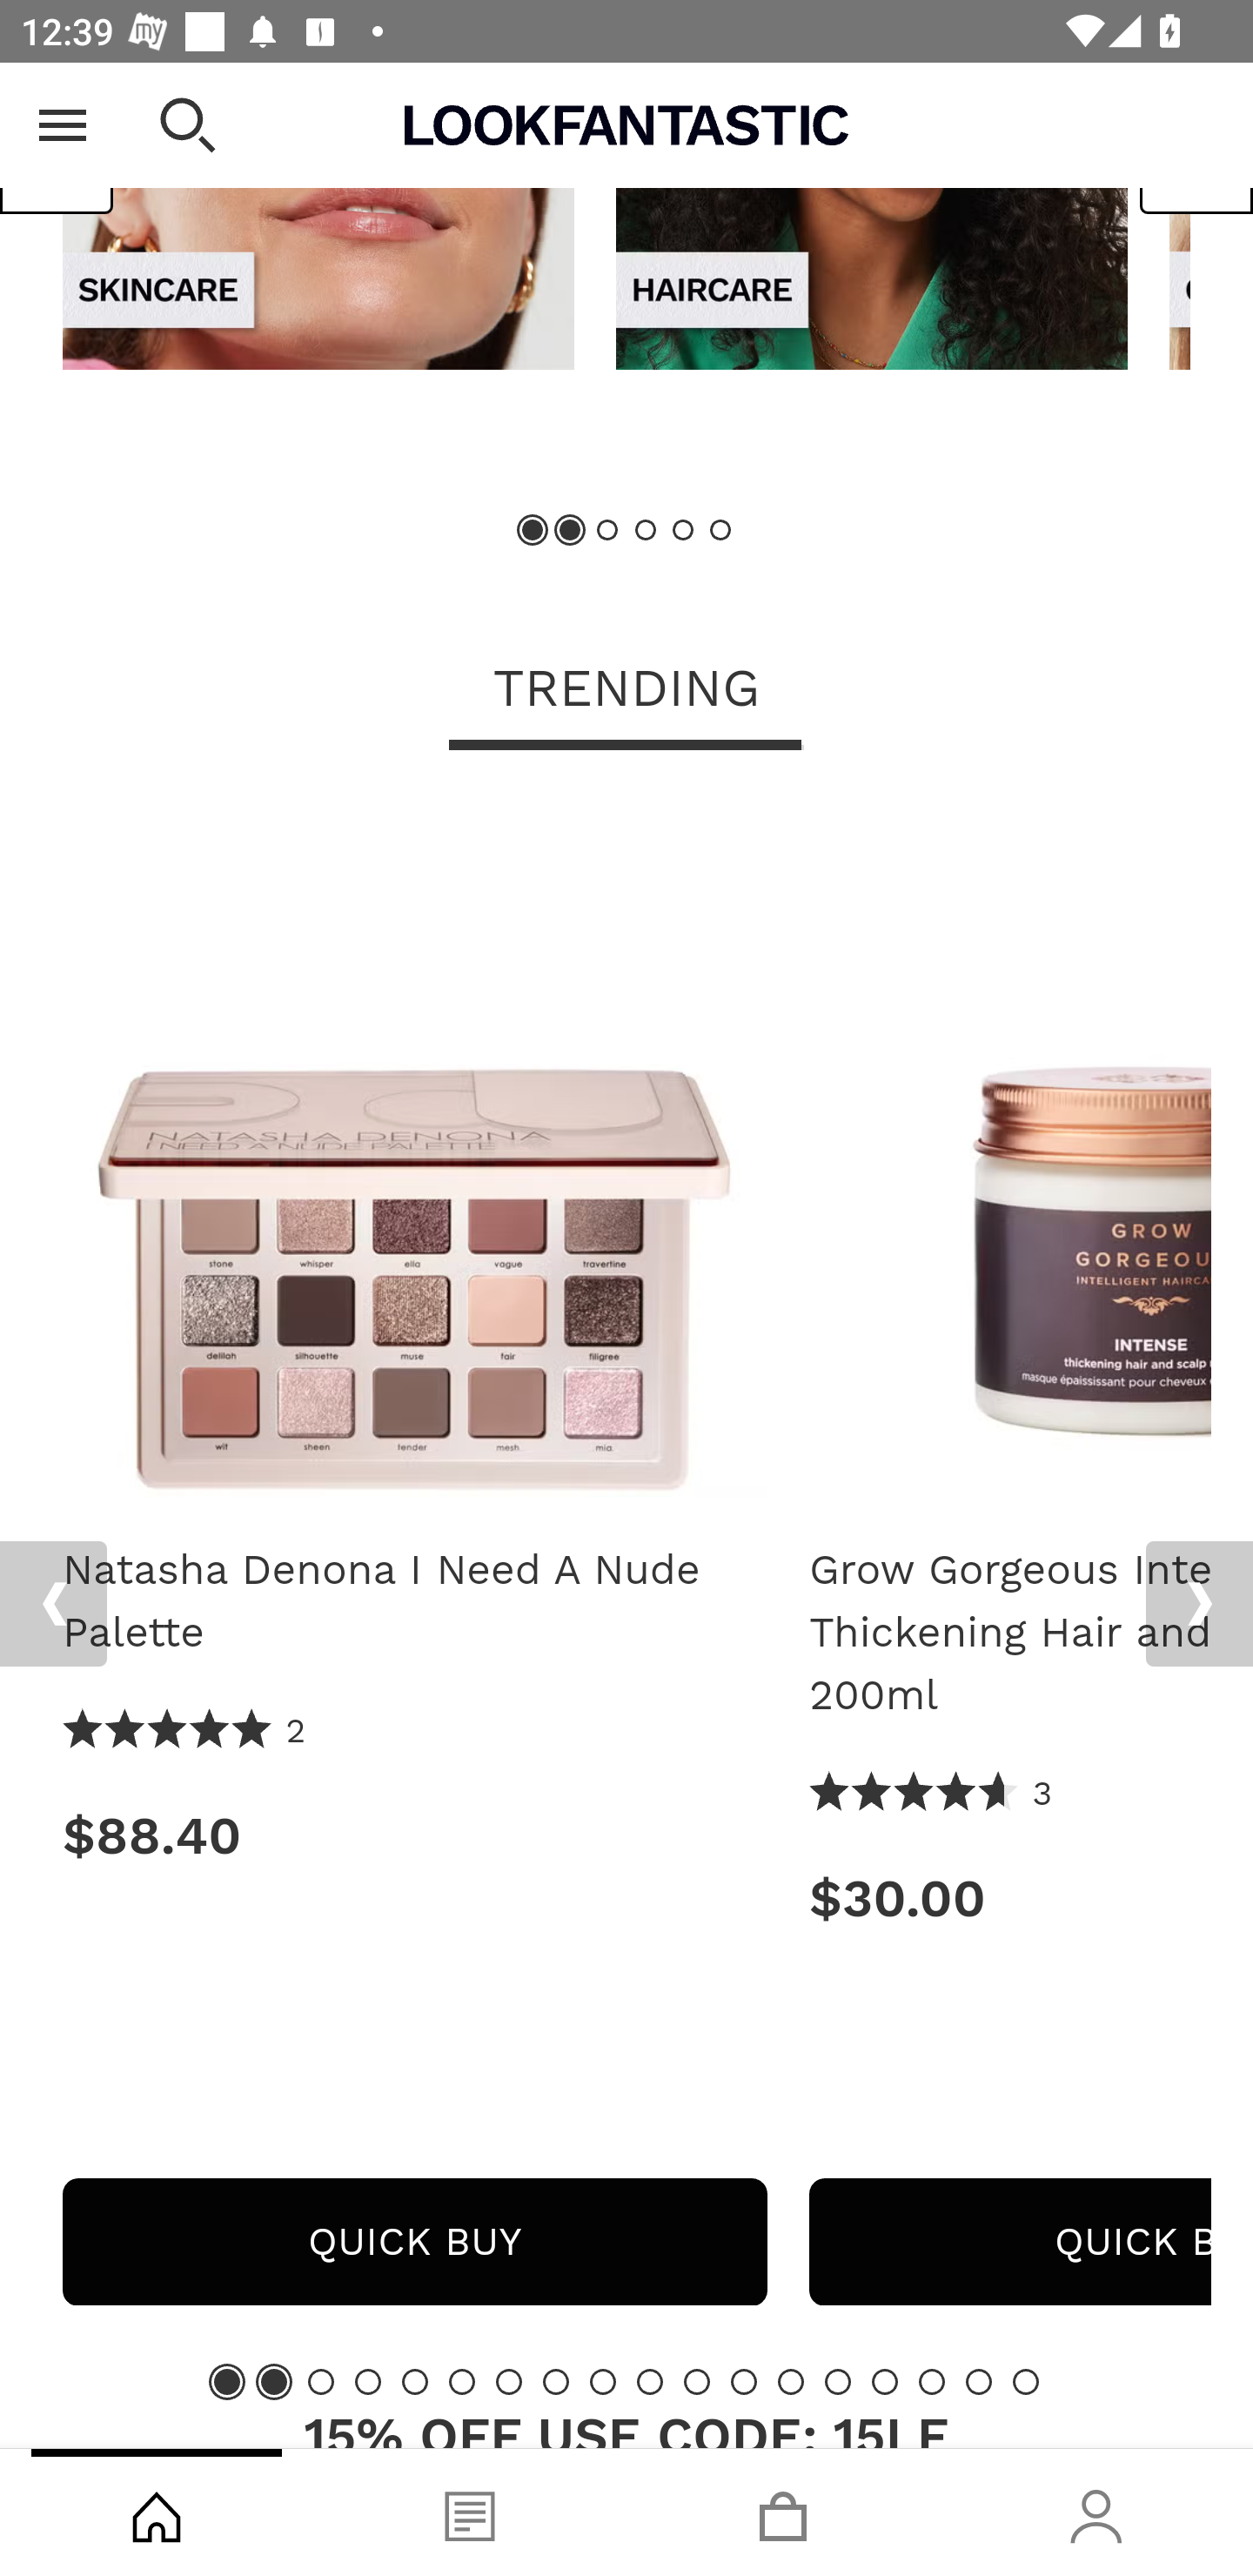 The width and height of the screenshot is (1253, 2576). What do you see at coordinates (1010, 1899) in the screenshot?
I see `Price: $30.00` at bounding box center [1010, 1899].